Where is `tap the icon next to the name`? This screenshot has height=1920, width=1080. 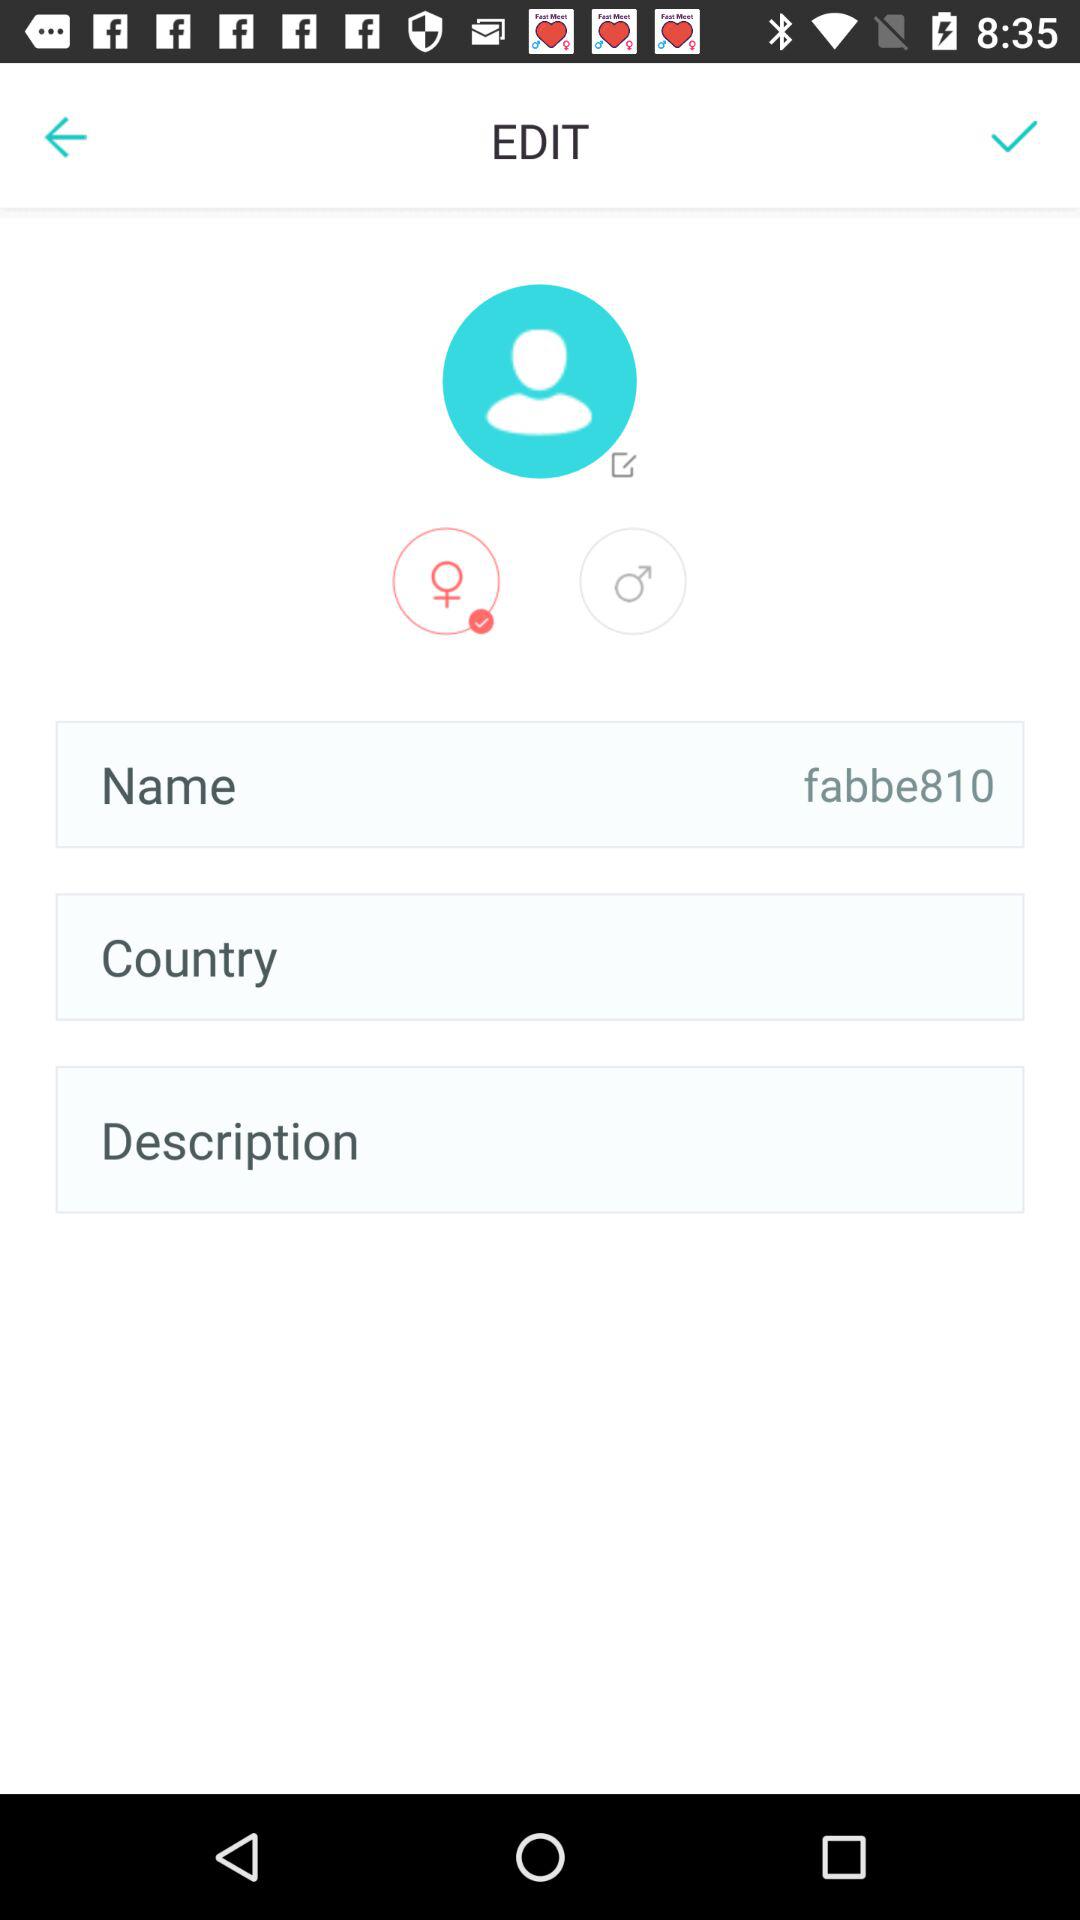
tap the icon next to the name is located at coordinates (899, 784).